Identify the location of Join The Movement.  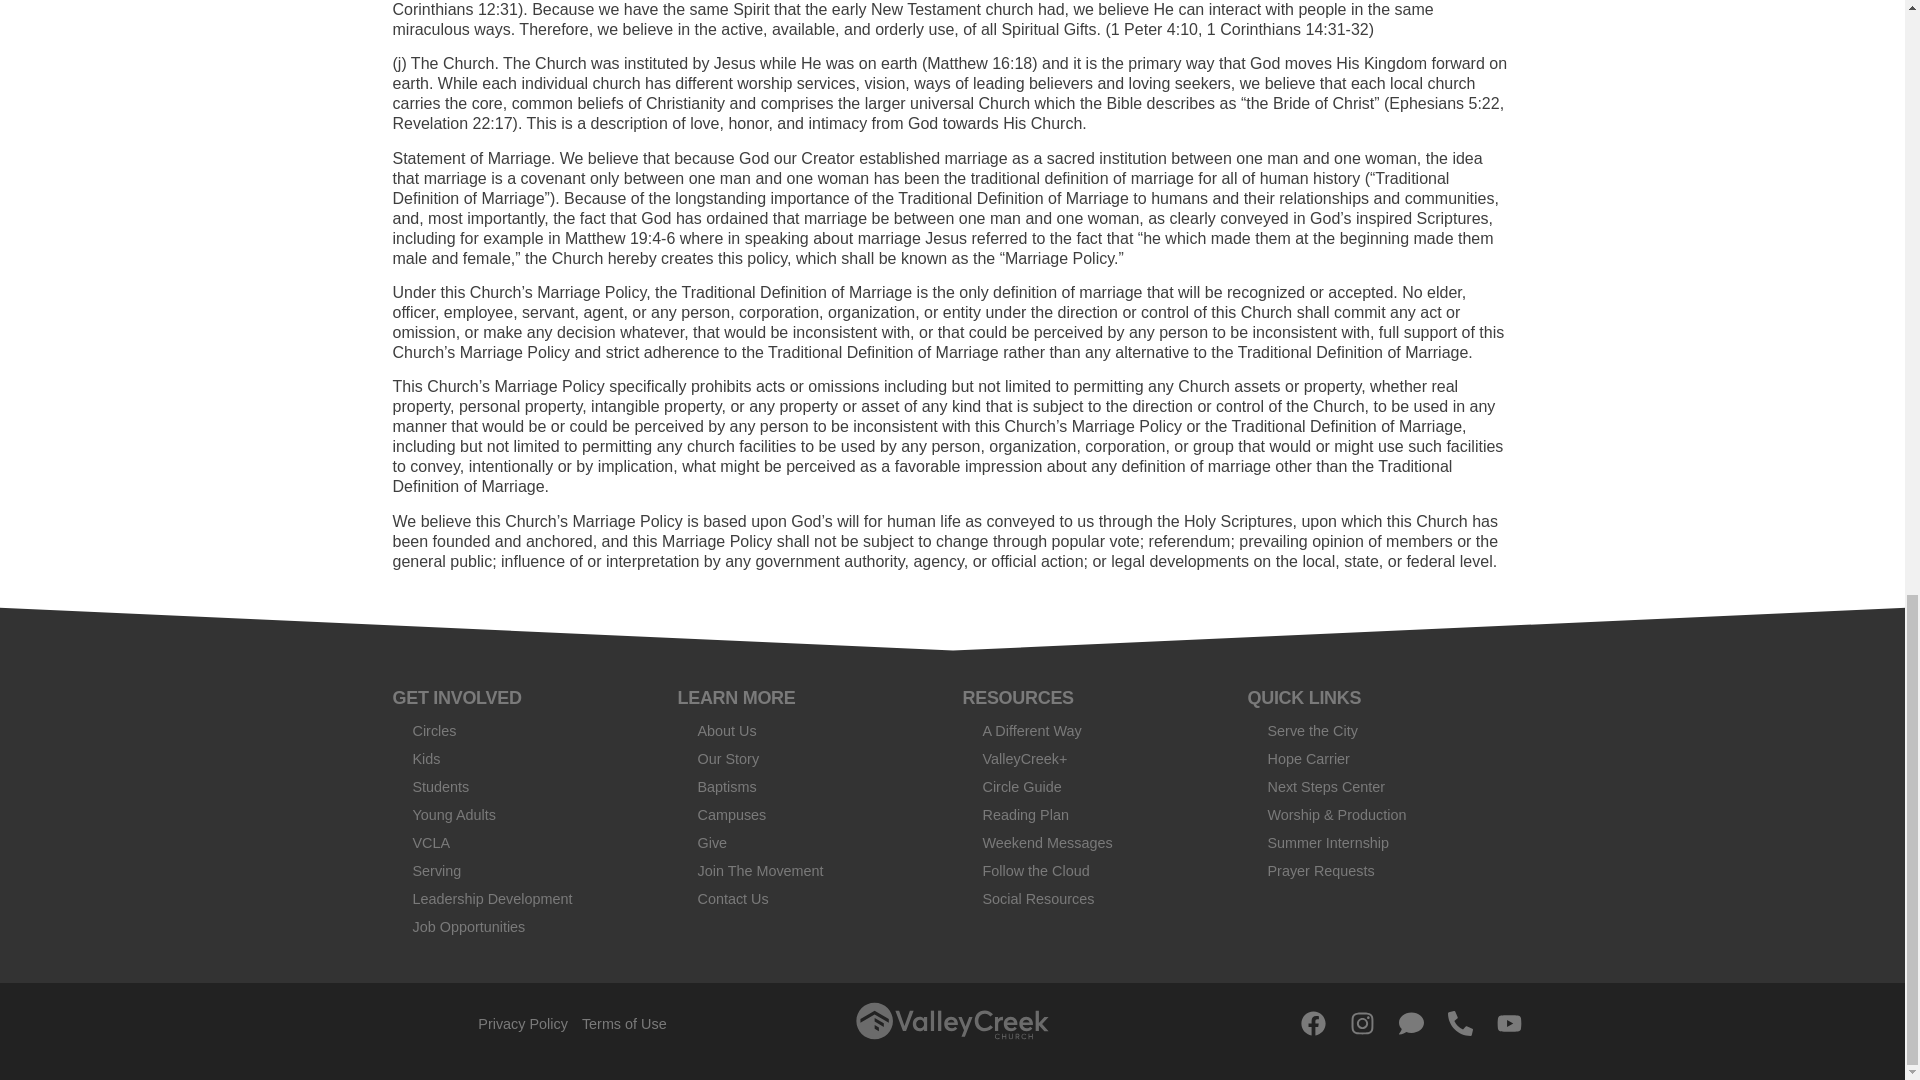
(810, 870).